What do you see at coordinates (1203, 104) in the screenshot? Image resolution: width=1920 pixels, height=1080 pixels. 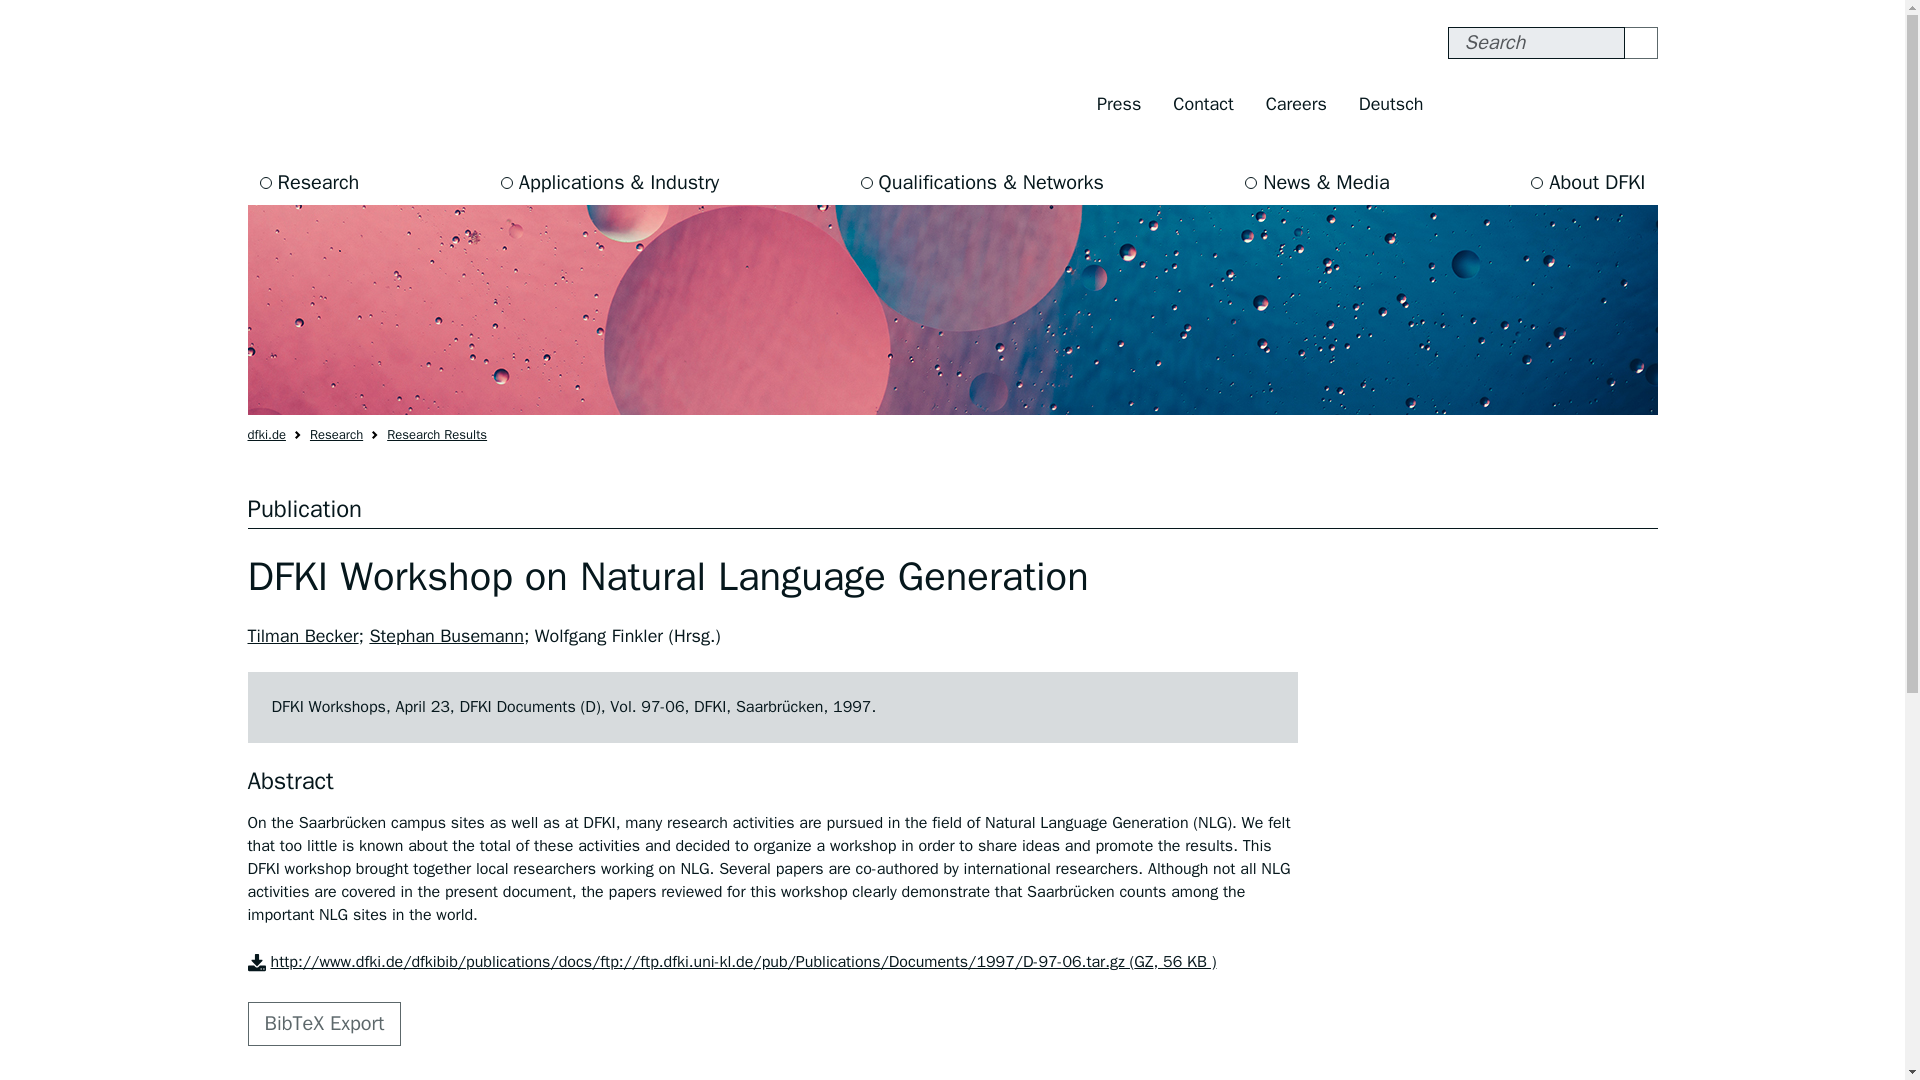 I see `Contact` at bounding box center [1203, 104].